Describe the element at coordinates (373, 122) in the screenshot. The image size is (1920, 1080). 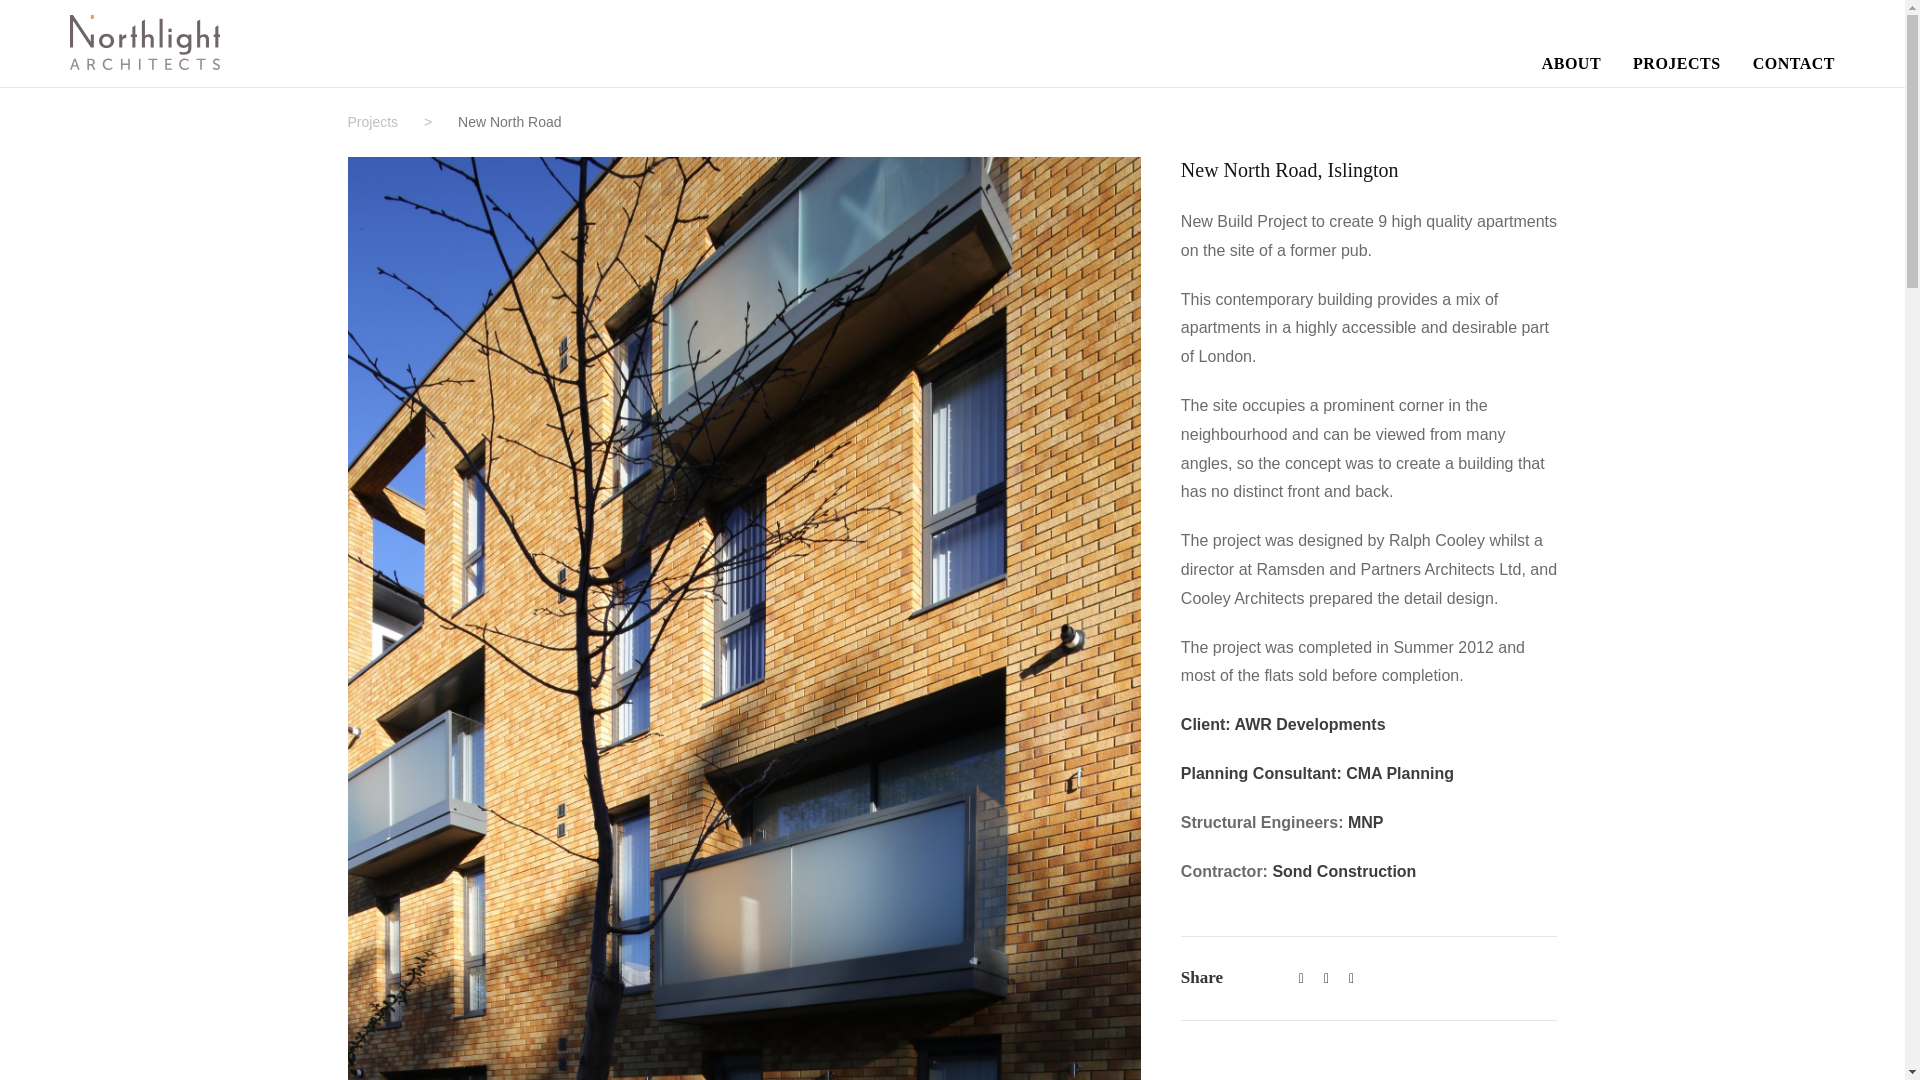
I see `Projects` at that location.